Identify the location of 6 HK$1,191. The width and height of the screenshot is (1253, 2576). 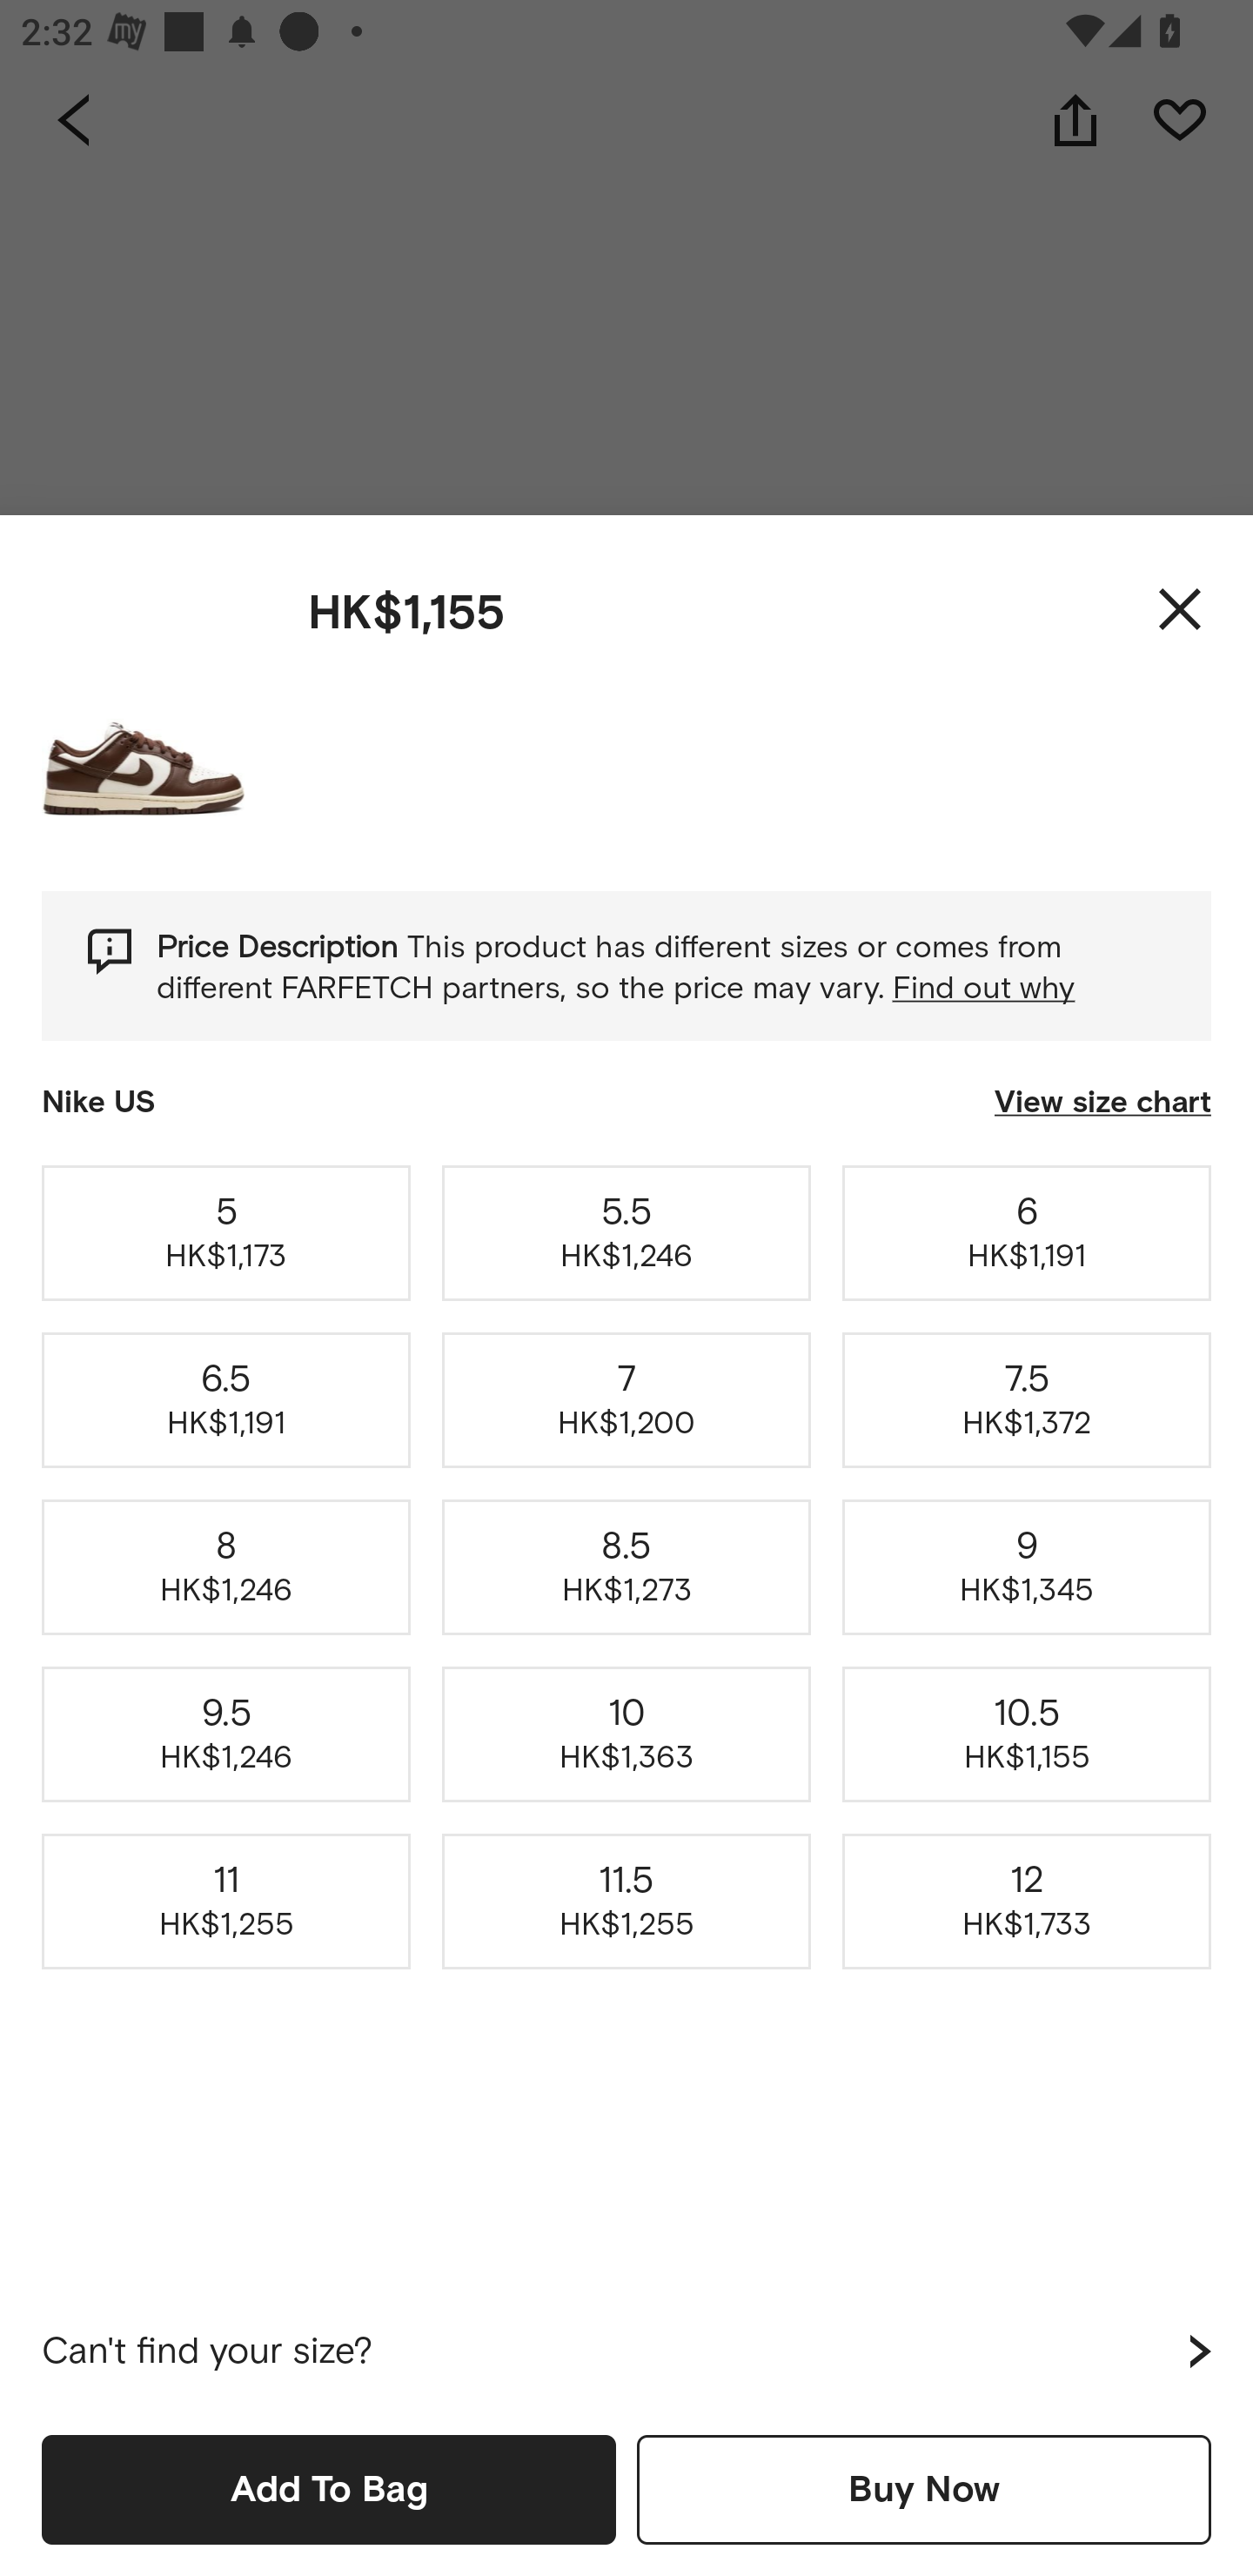
(1027, 1232).